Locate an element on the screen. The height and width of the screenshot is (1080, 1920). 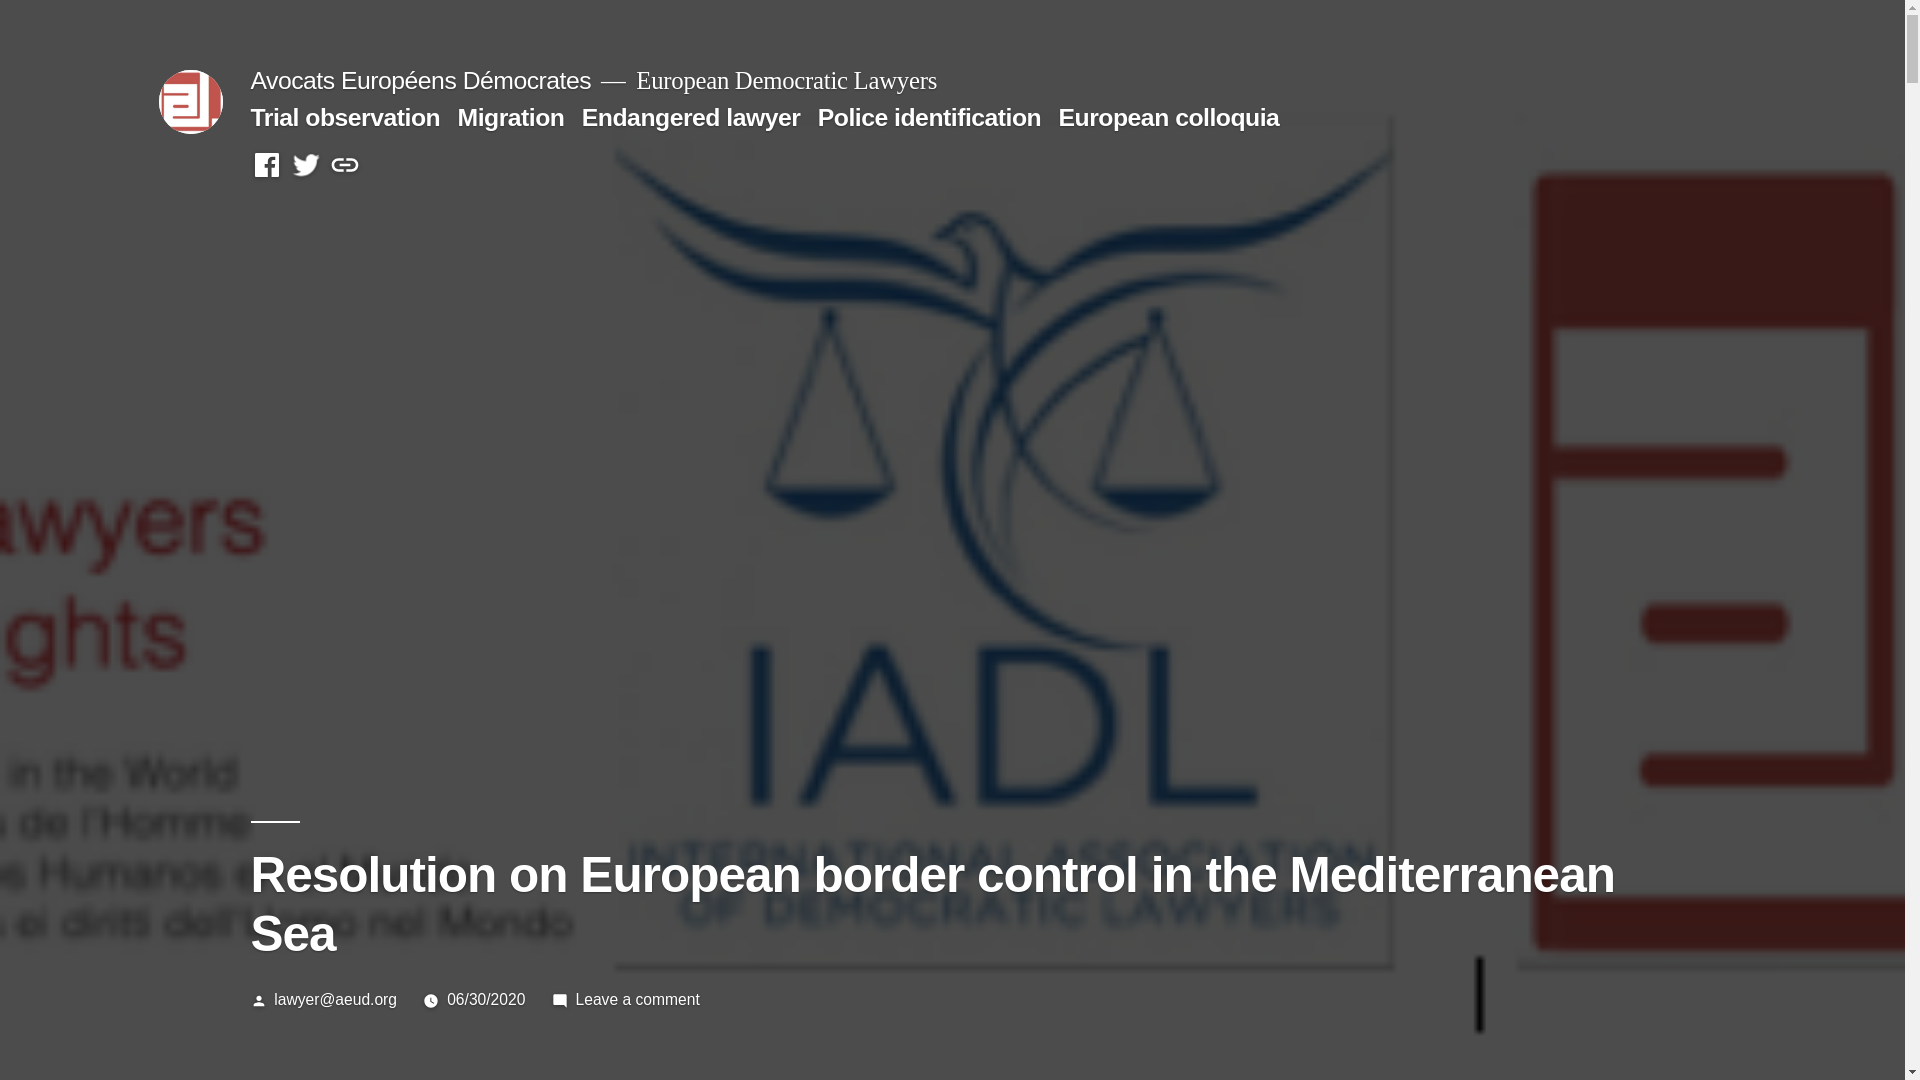
Migration is located at coordinates (511, 116).